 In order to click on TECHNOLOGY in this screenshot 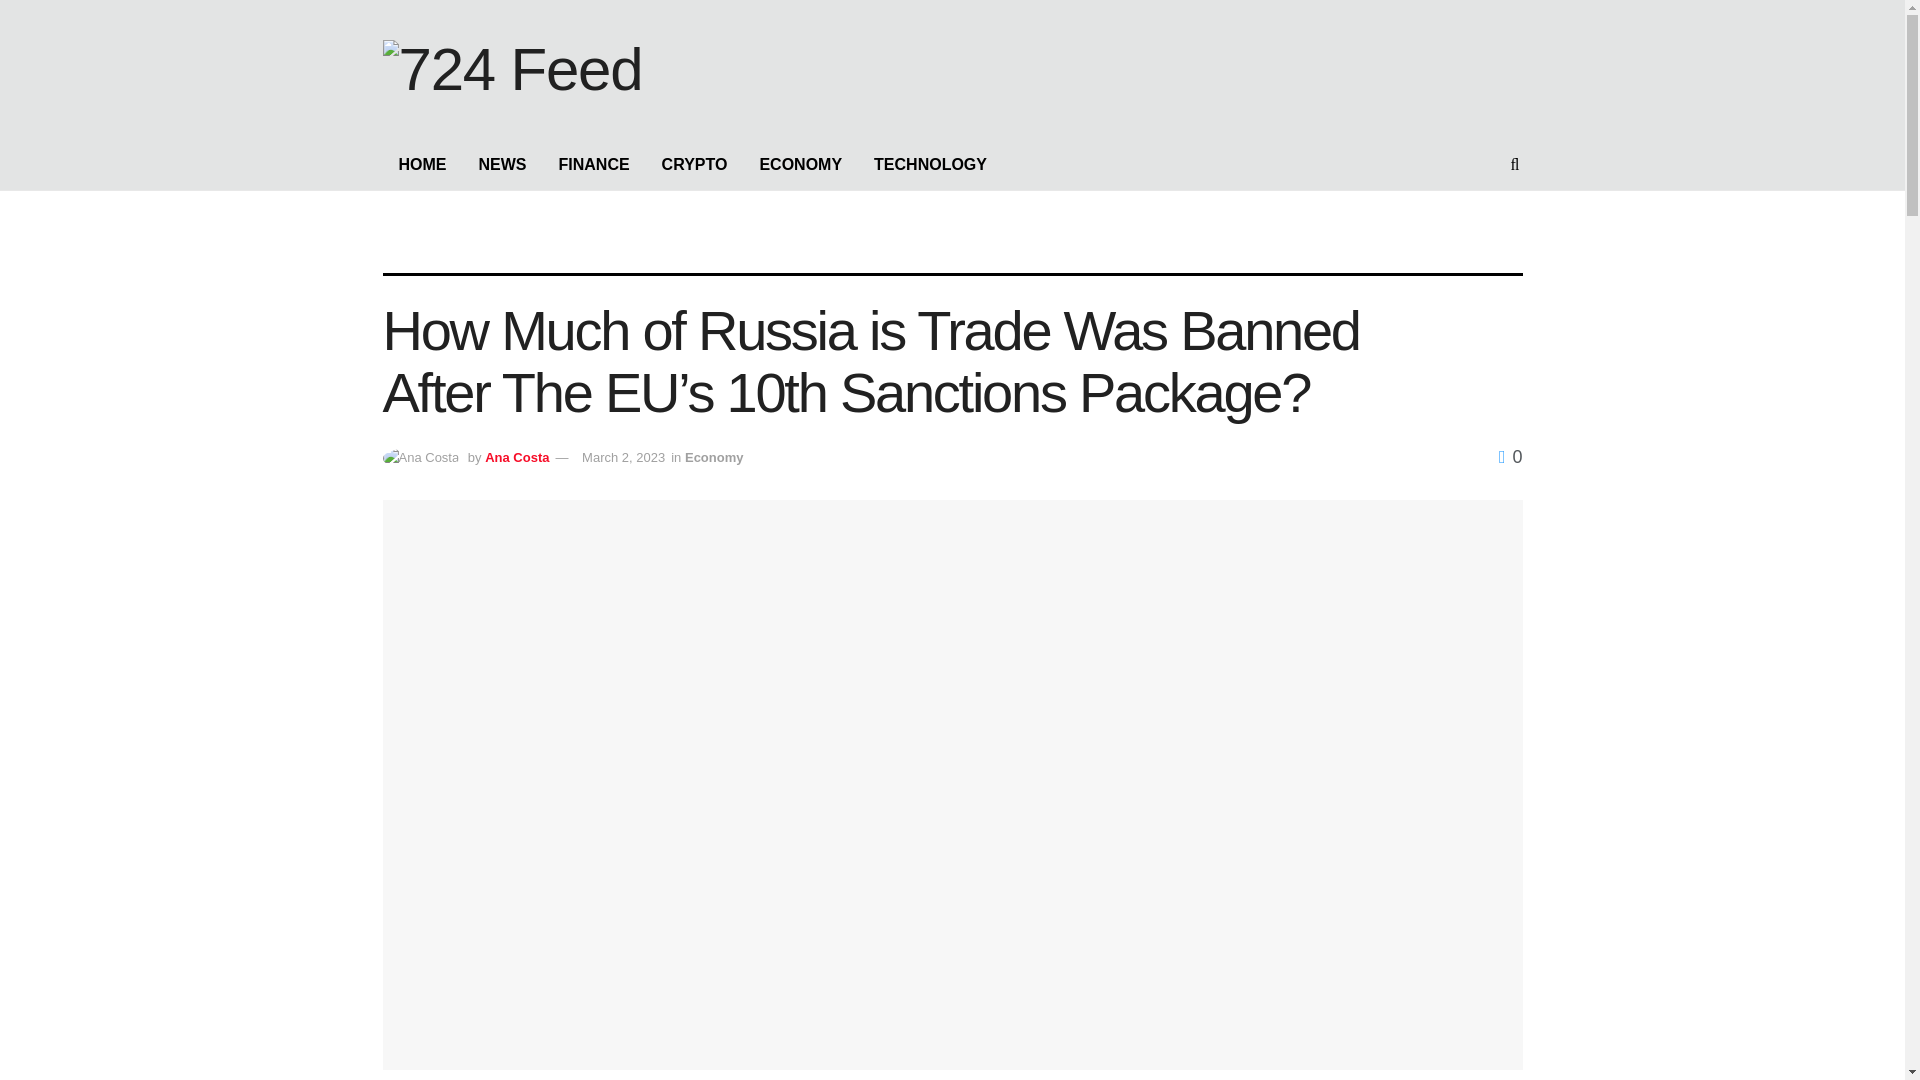, I will do `click(930, 165)`.